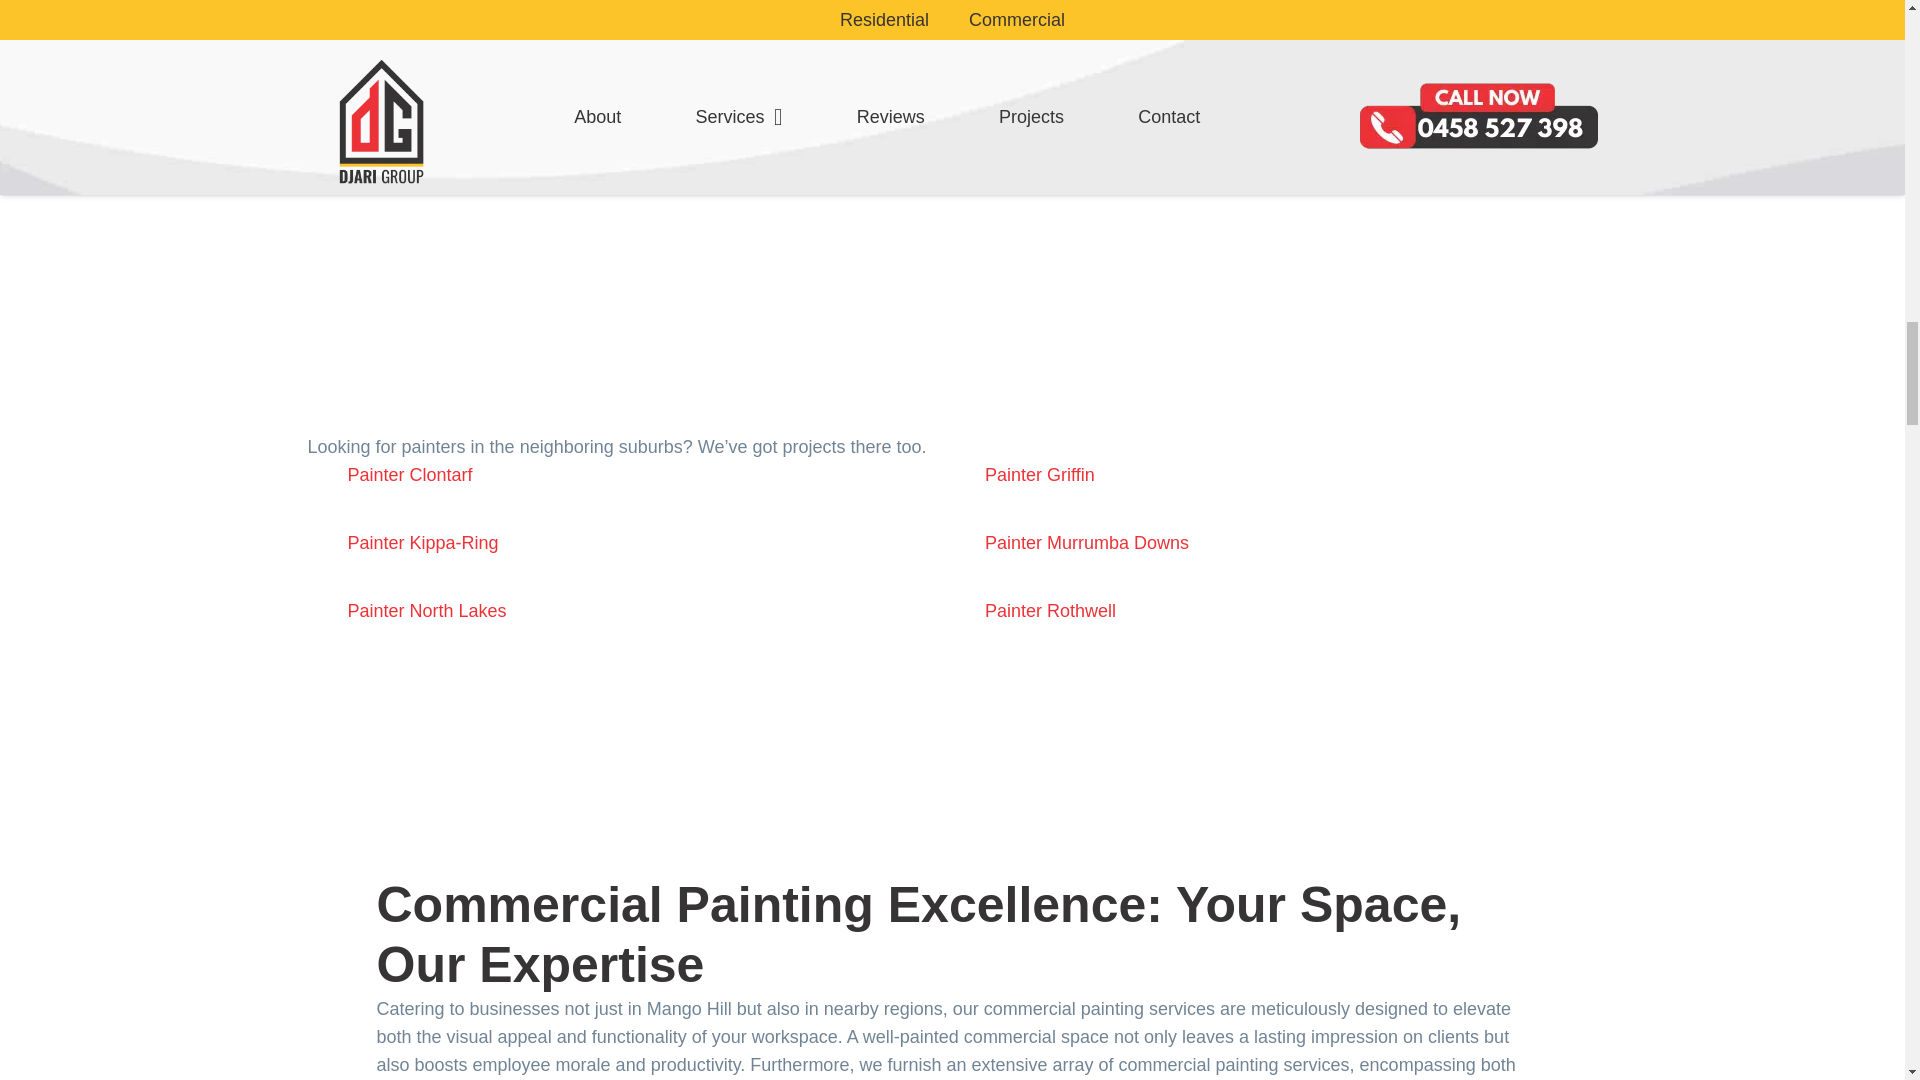 The width and height of the screenshot is (1920, 1080). I want to click on Painter Rothwell, so click(1050, 610).